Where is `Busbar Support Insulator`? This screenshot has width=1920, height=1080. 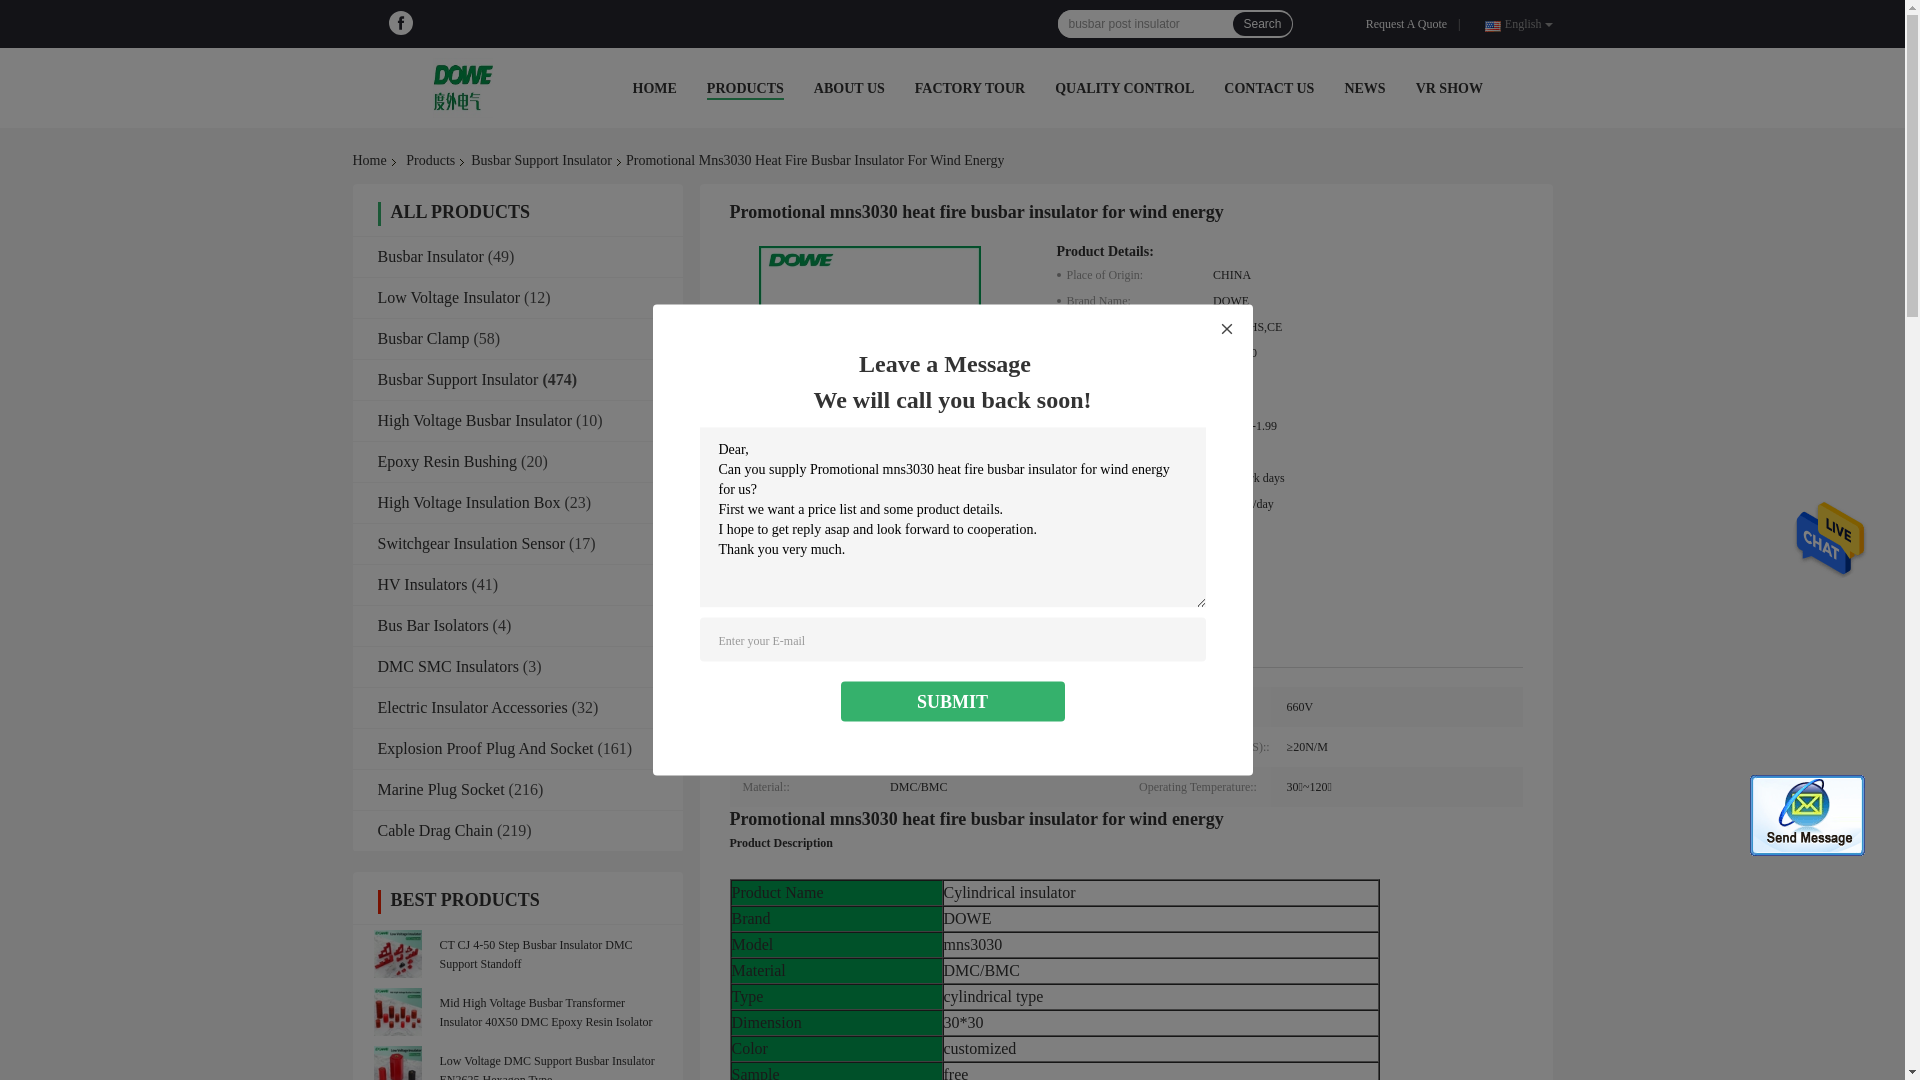 Busbar Support Insulator is located at coordinates (458, 380).